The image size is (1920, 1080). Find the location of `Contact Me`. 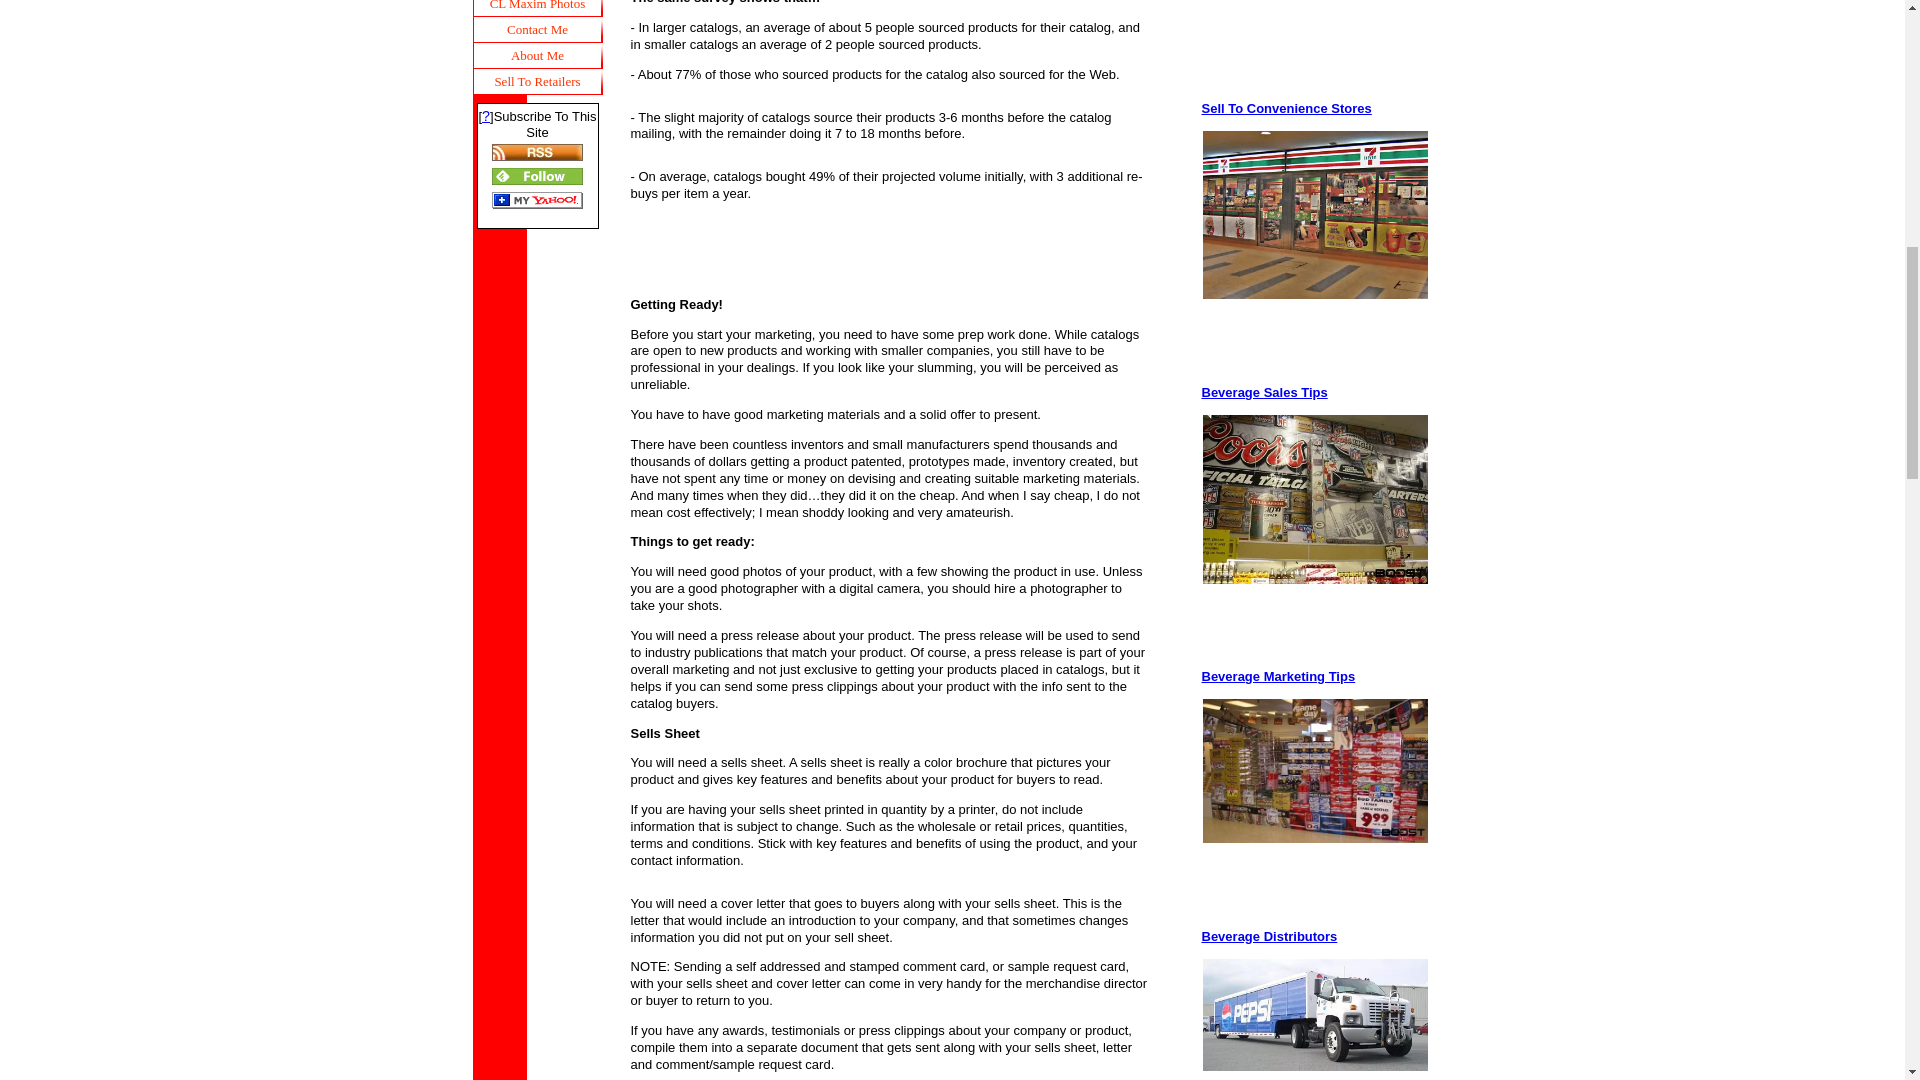

Contact Me is located at coordinates (537, 30).